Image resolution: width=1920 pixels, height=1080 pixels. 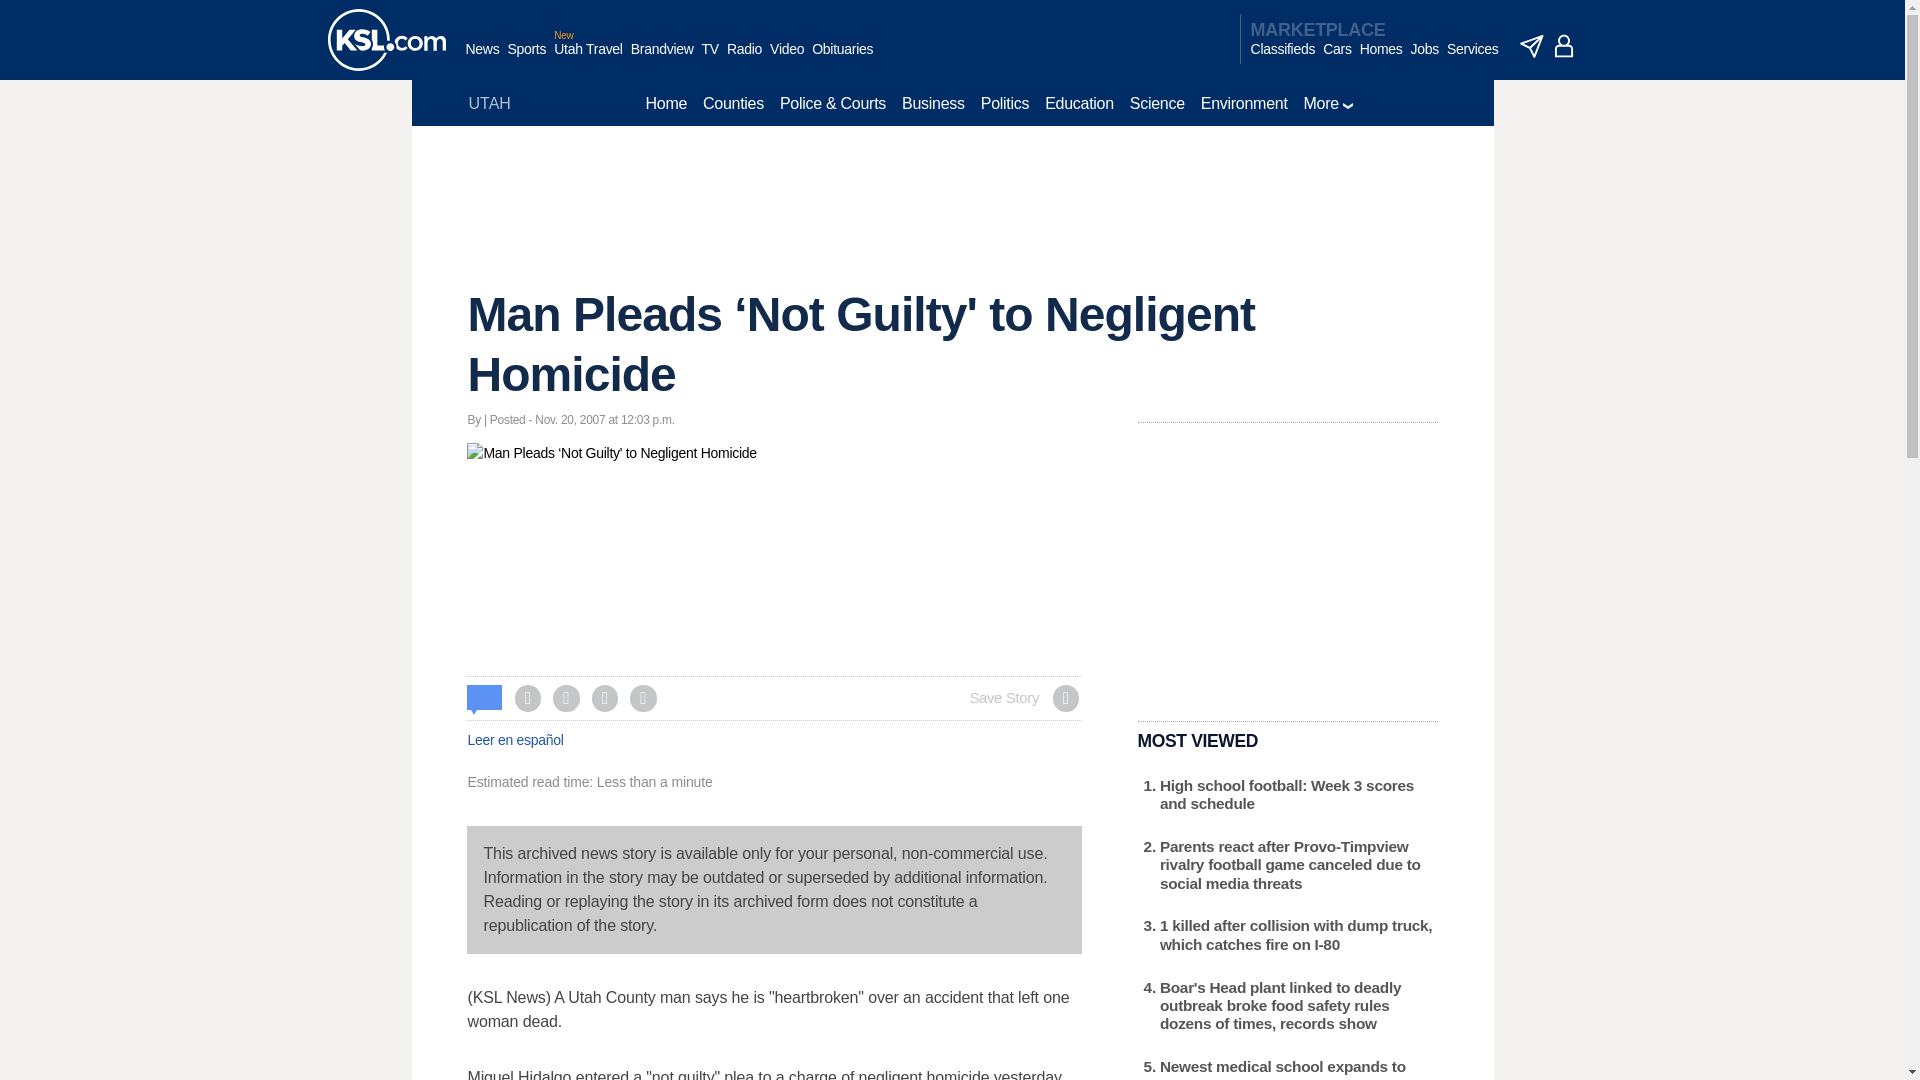 What do you see at coordinates (588, 59) in the screenshot?
I see `Utah Travel` at bounding box center [588, 59].